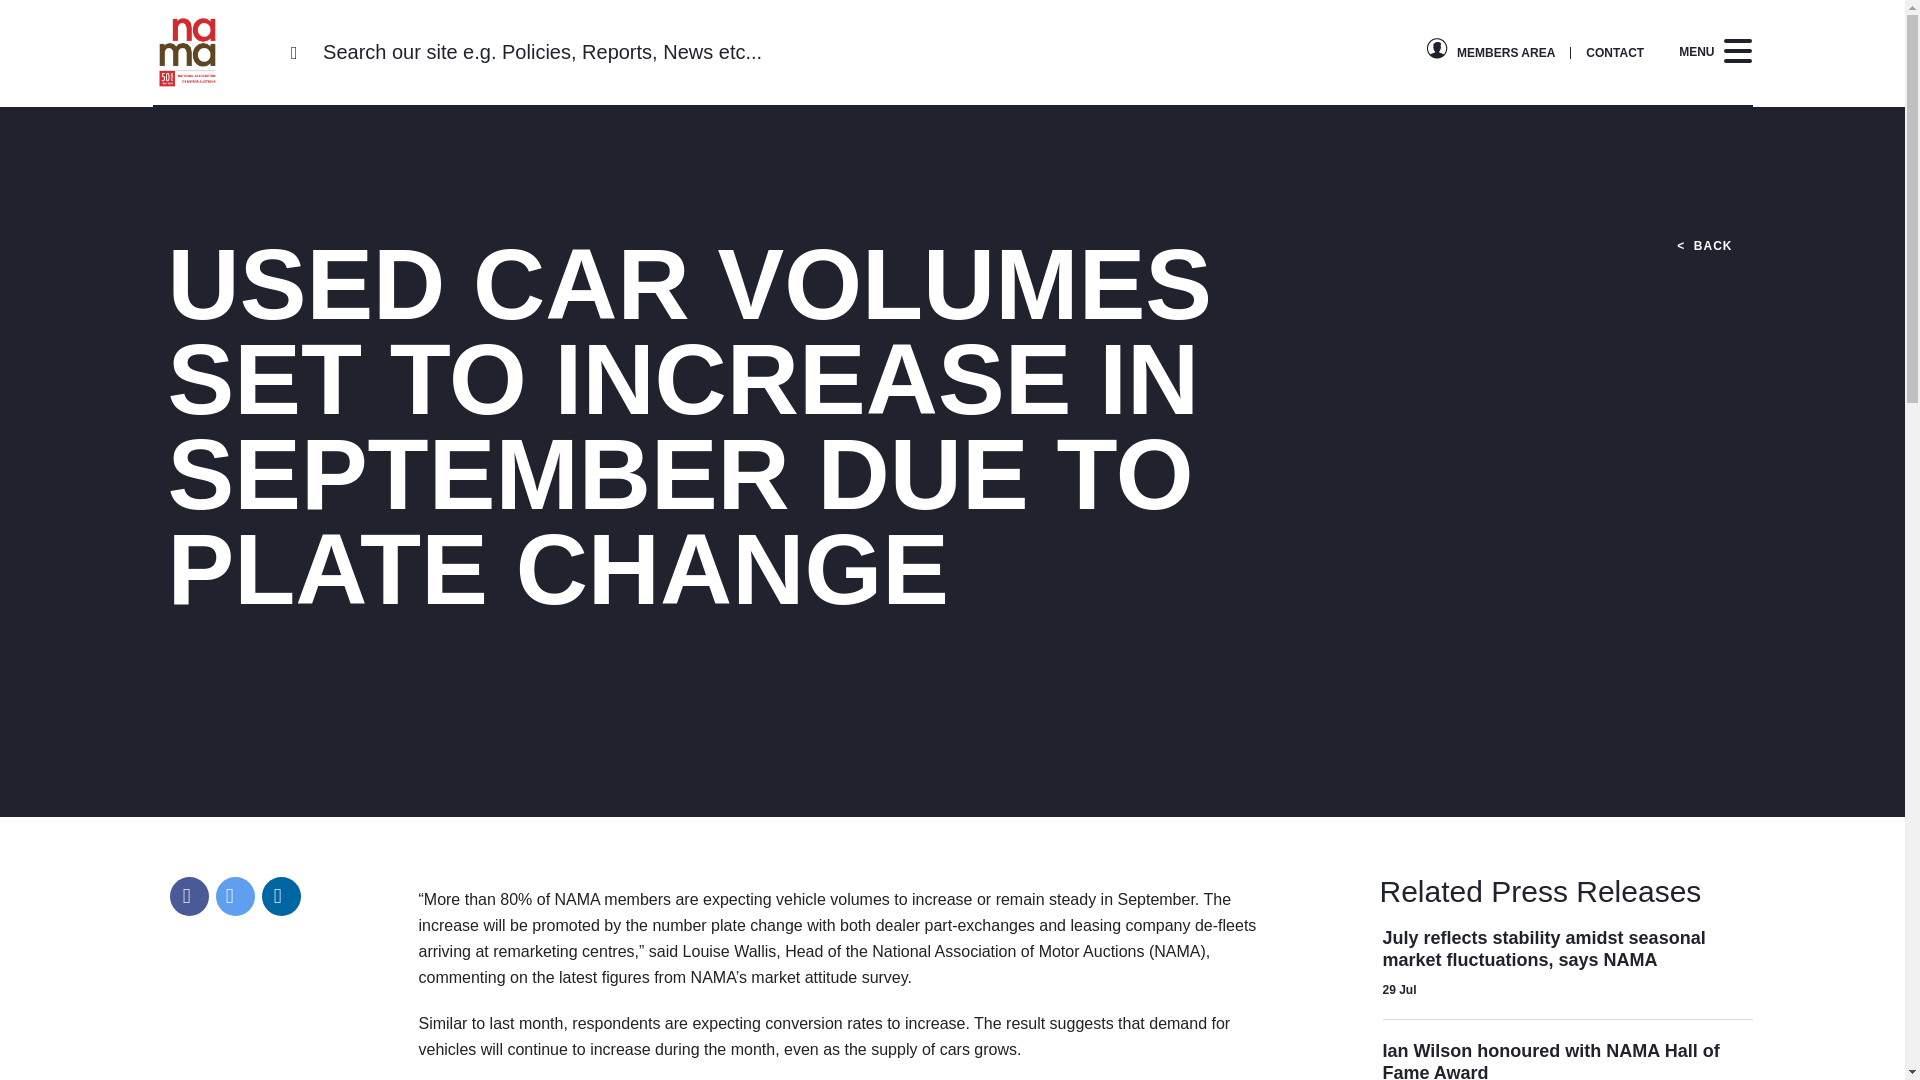 The image size is (1920, 1080). What do you see at coordinates (1550, 1060) in the screenshot?
I see `Ian Wilson honoured with NAMA Hall of Fame Award` at bounding box center [1550, 1060].